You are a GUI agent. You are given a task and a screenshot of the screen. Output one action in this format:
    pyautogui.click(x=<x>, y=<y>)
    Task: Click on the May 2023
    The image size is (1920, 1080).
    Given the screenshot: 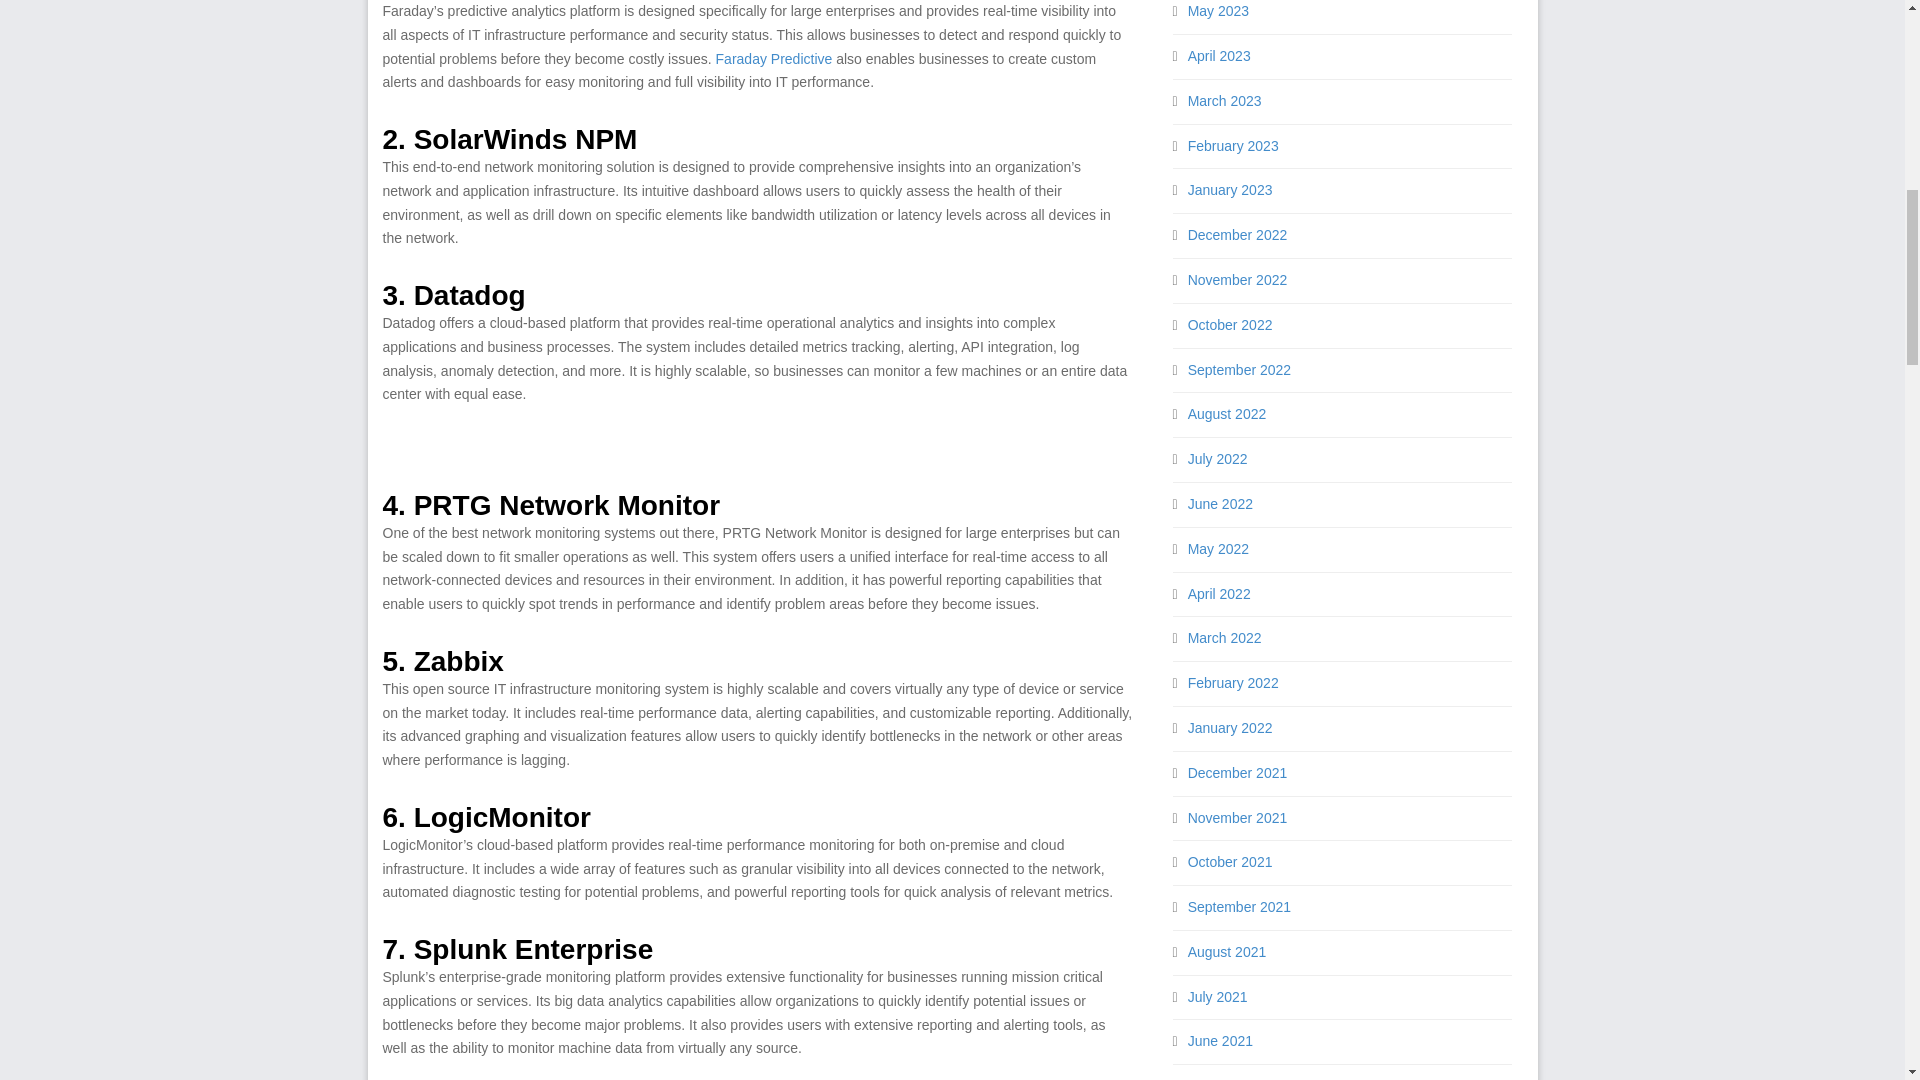 What is the action you would take?
    pyautogui.click(x=1218, y=11)
    